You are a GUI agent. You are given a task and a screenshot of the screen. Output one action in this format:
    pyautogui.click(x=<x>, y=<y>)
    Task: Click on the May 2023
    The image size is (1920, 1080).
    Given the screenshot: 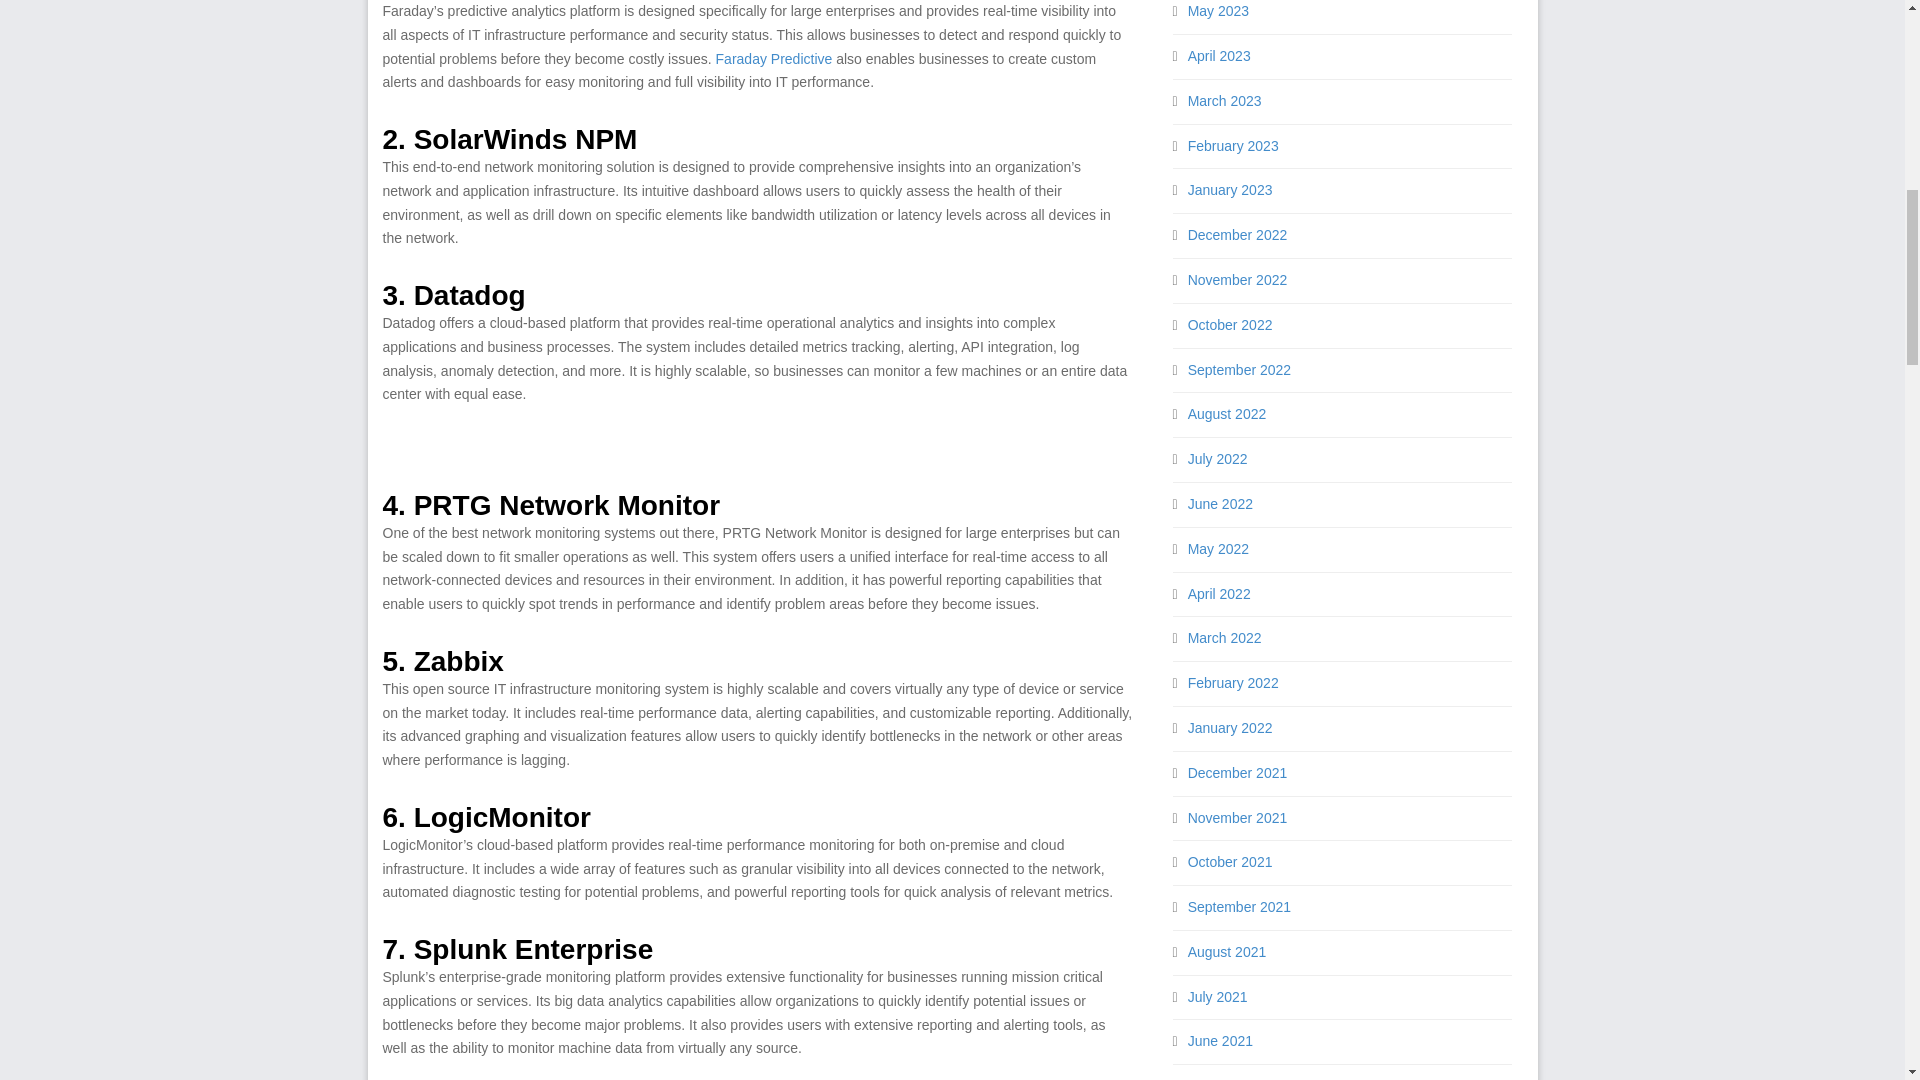 What is the action you would take?
    pyautogui.click(x=1218, y=11)
    